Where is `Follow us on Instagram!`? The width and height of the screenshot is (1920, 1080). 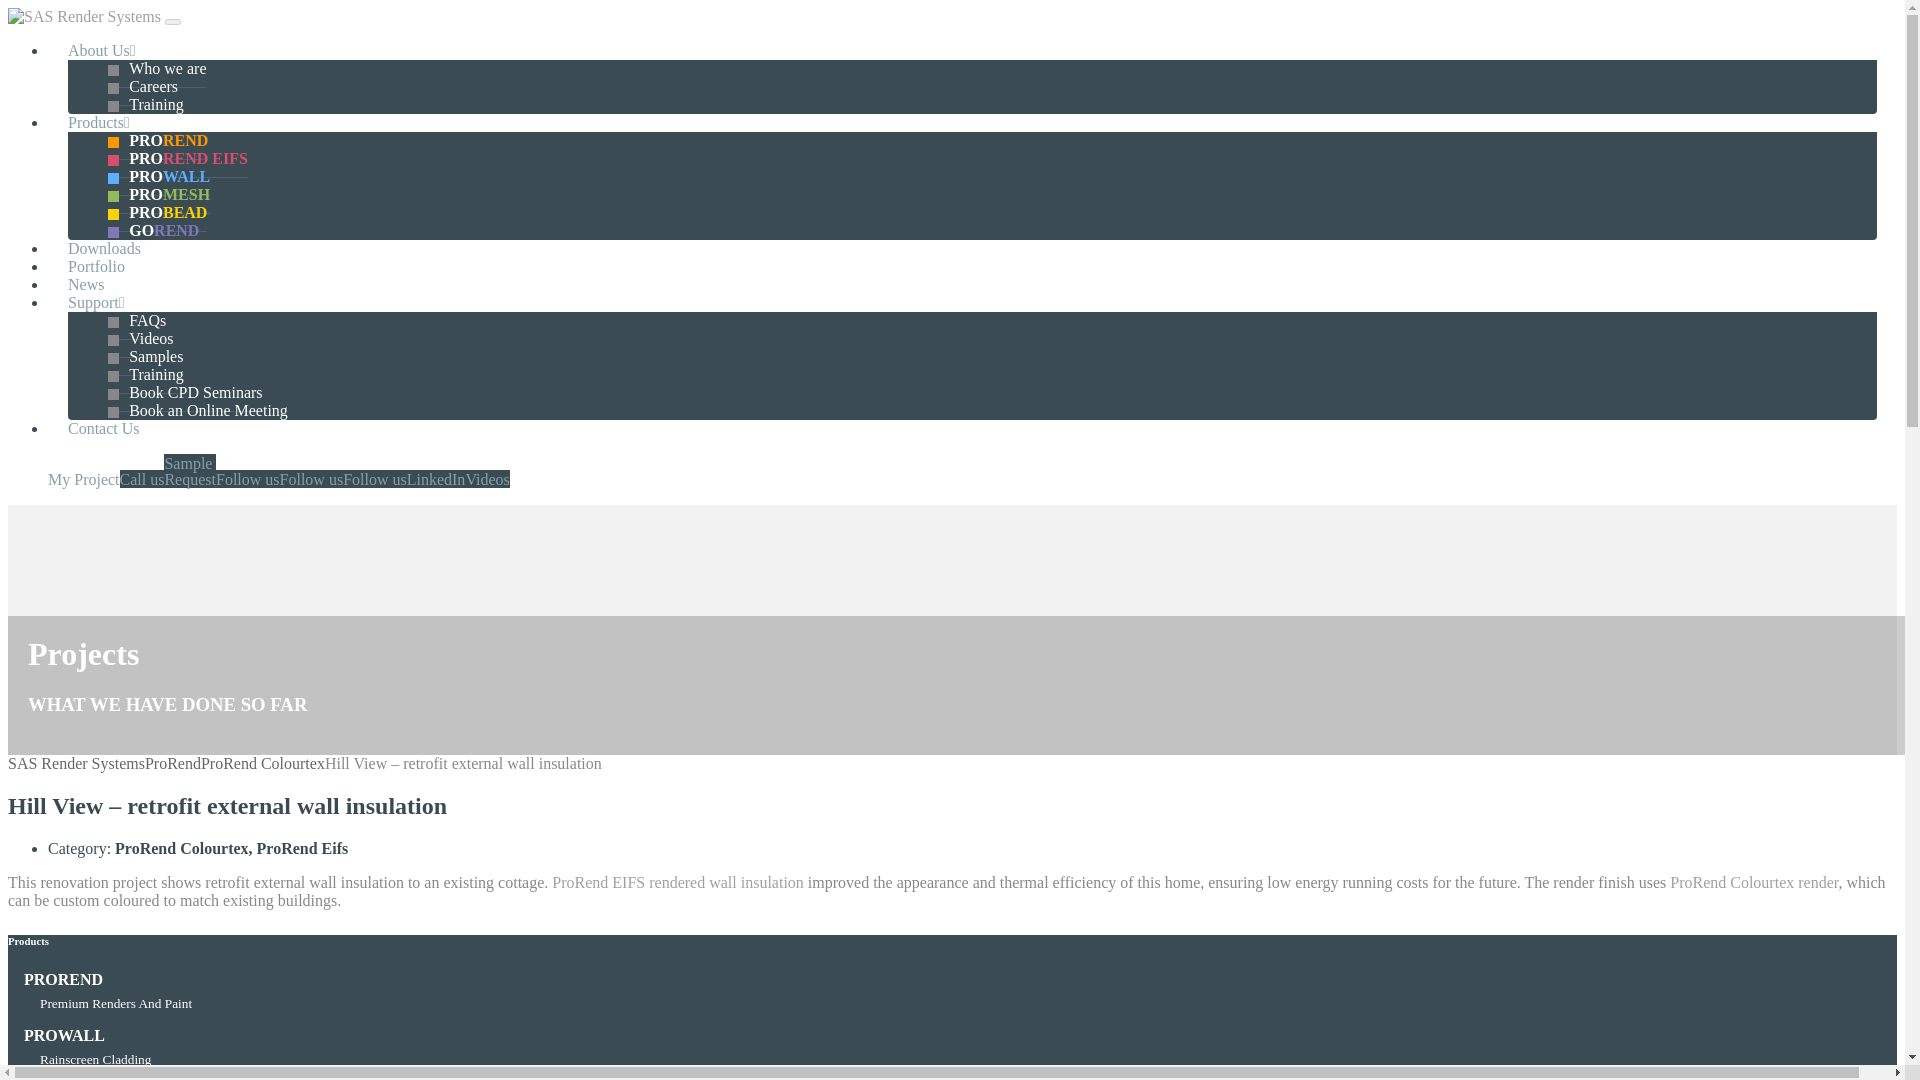
Follow us on Instagram! is located at coordinates (375, 479).